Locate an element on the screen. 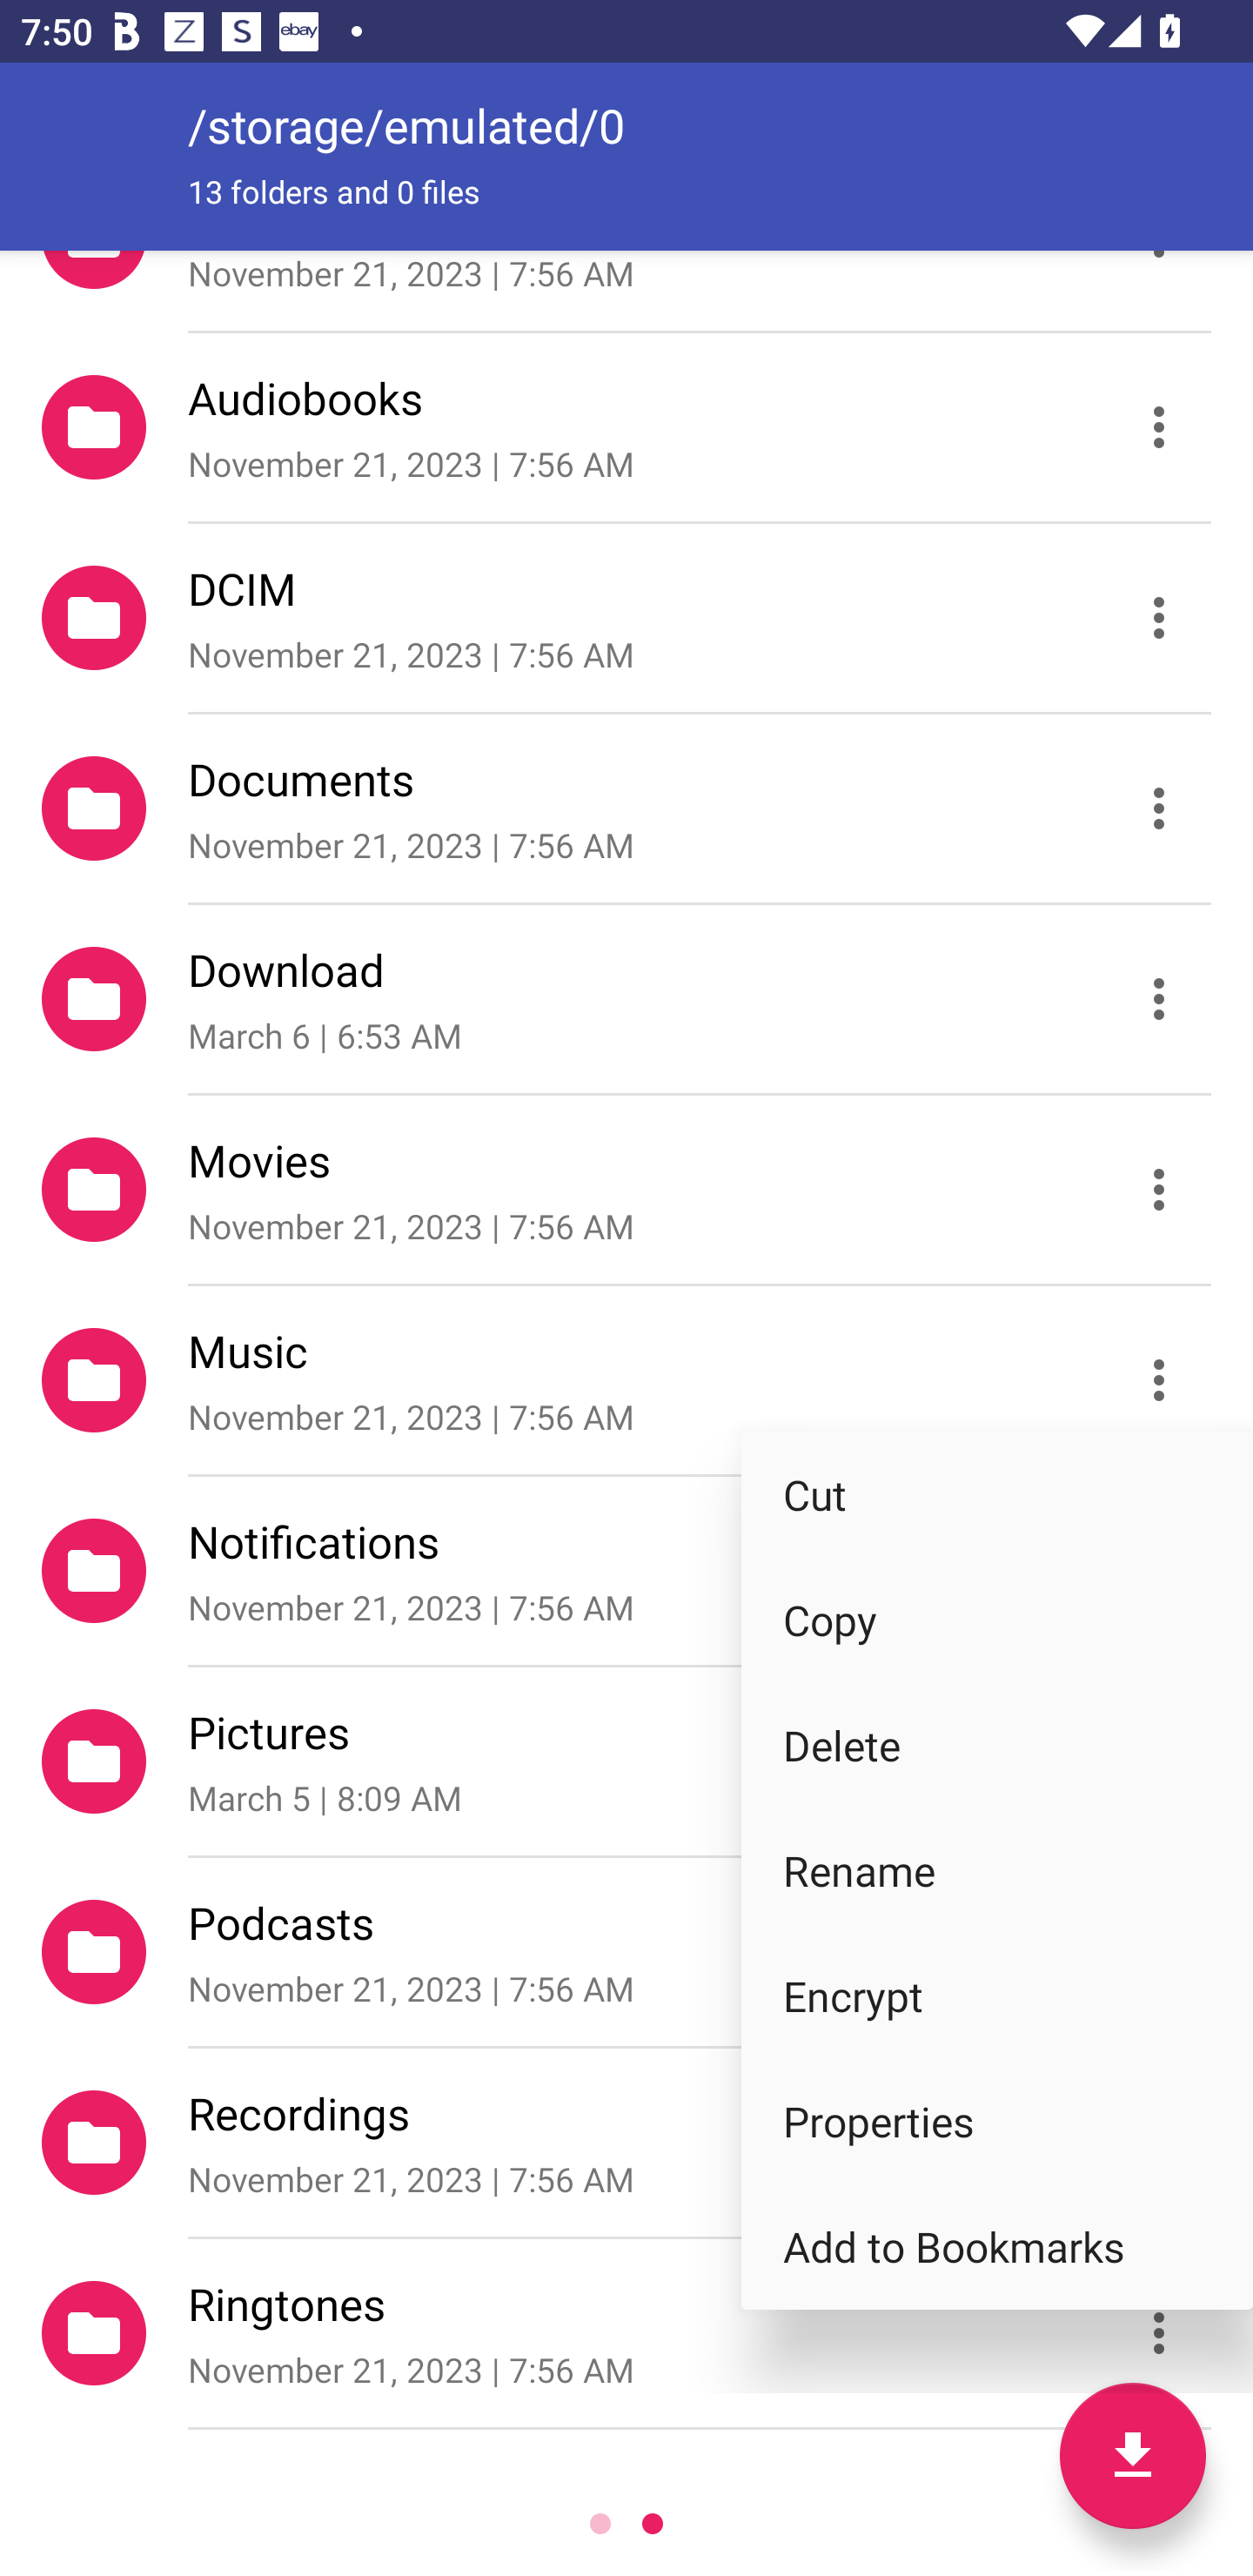 The height and width of the screenshot is (2576, 1253). Encrypt is located at coordinates (997, 1996).